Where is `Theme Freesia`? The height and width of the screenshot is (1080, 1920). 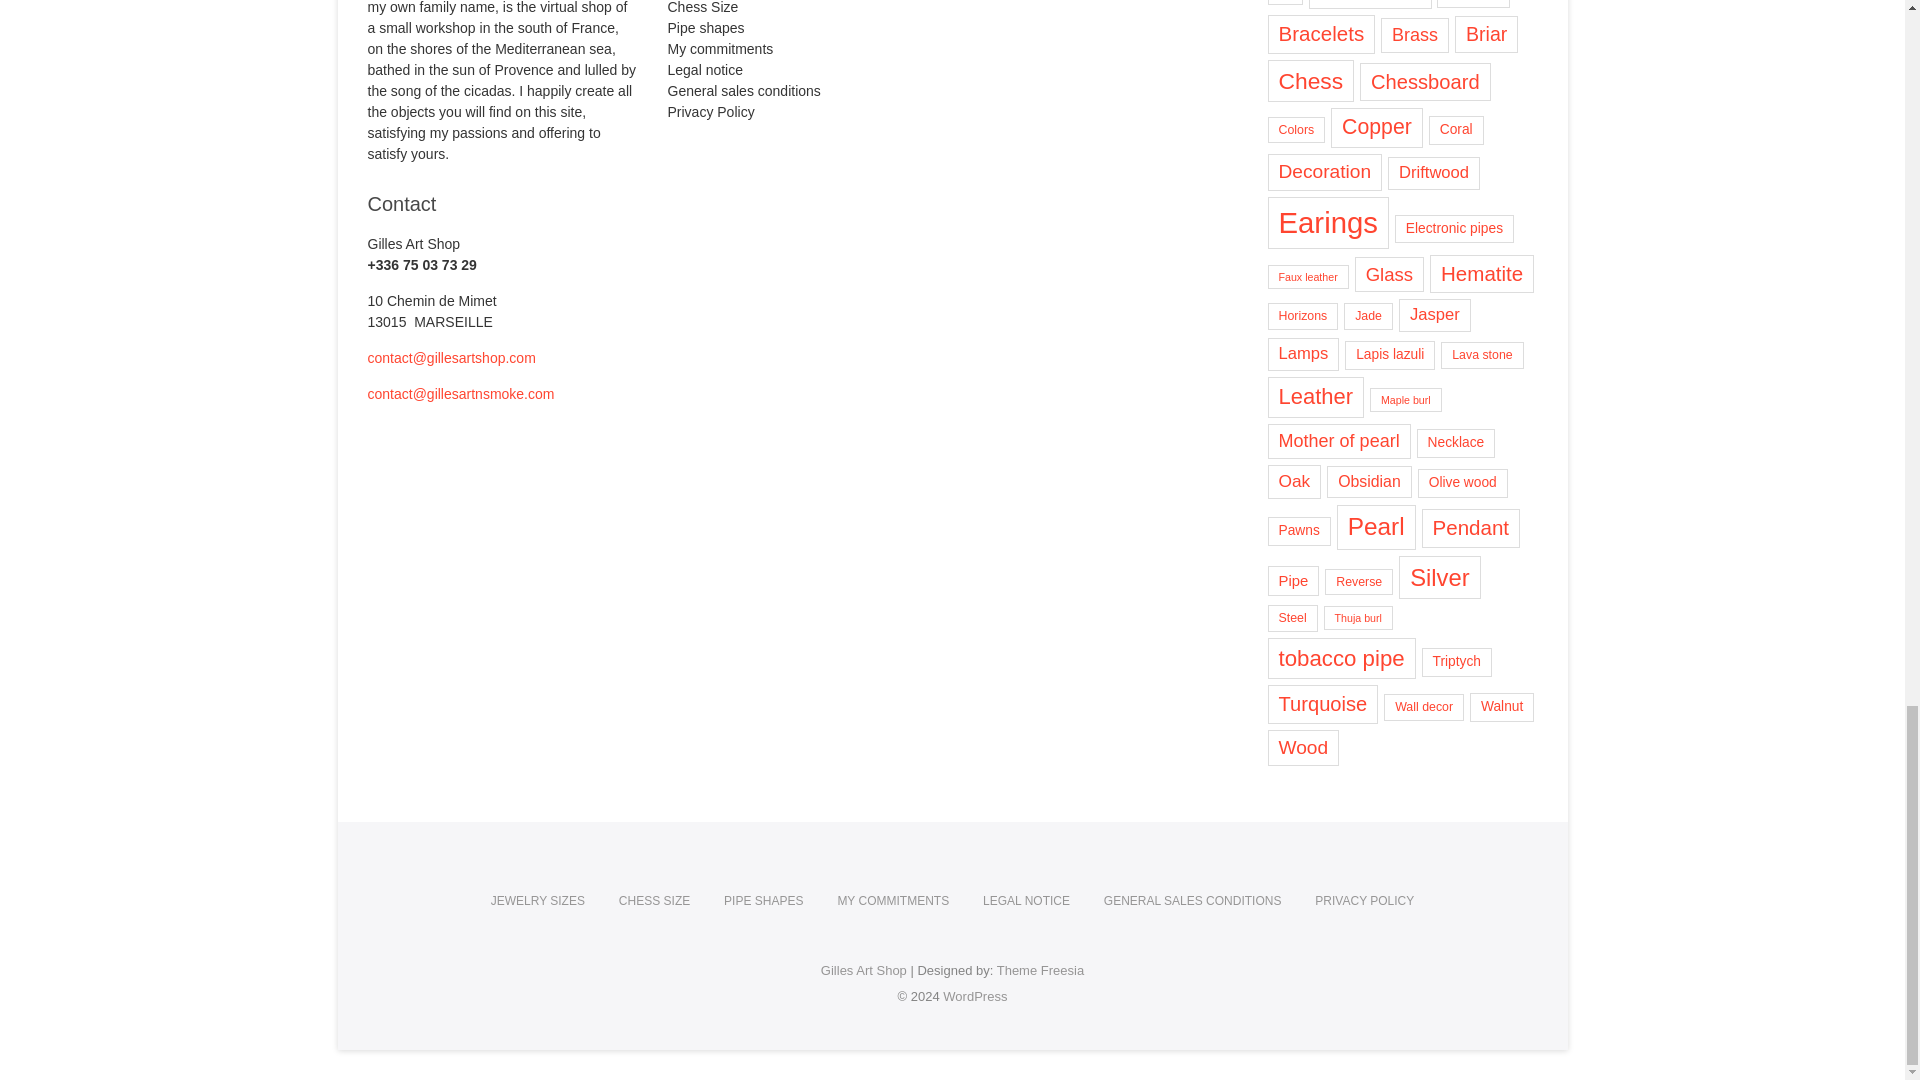
Theme Freesia is located at coordinates (1040, 970).